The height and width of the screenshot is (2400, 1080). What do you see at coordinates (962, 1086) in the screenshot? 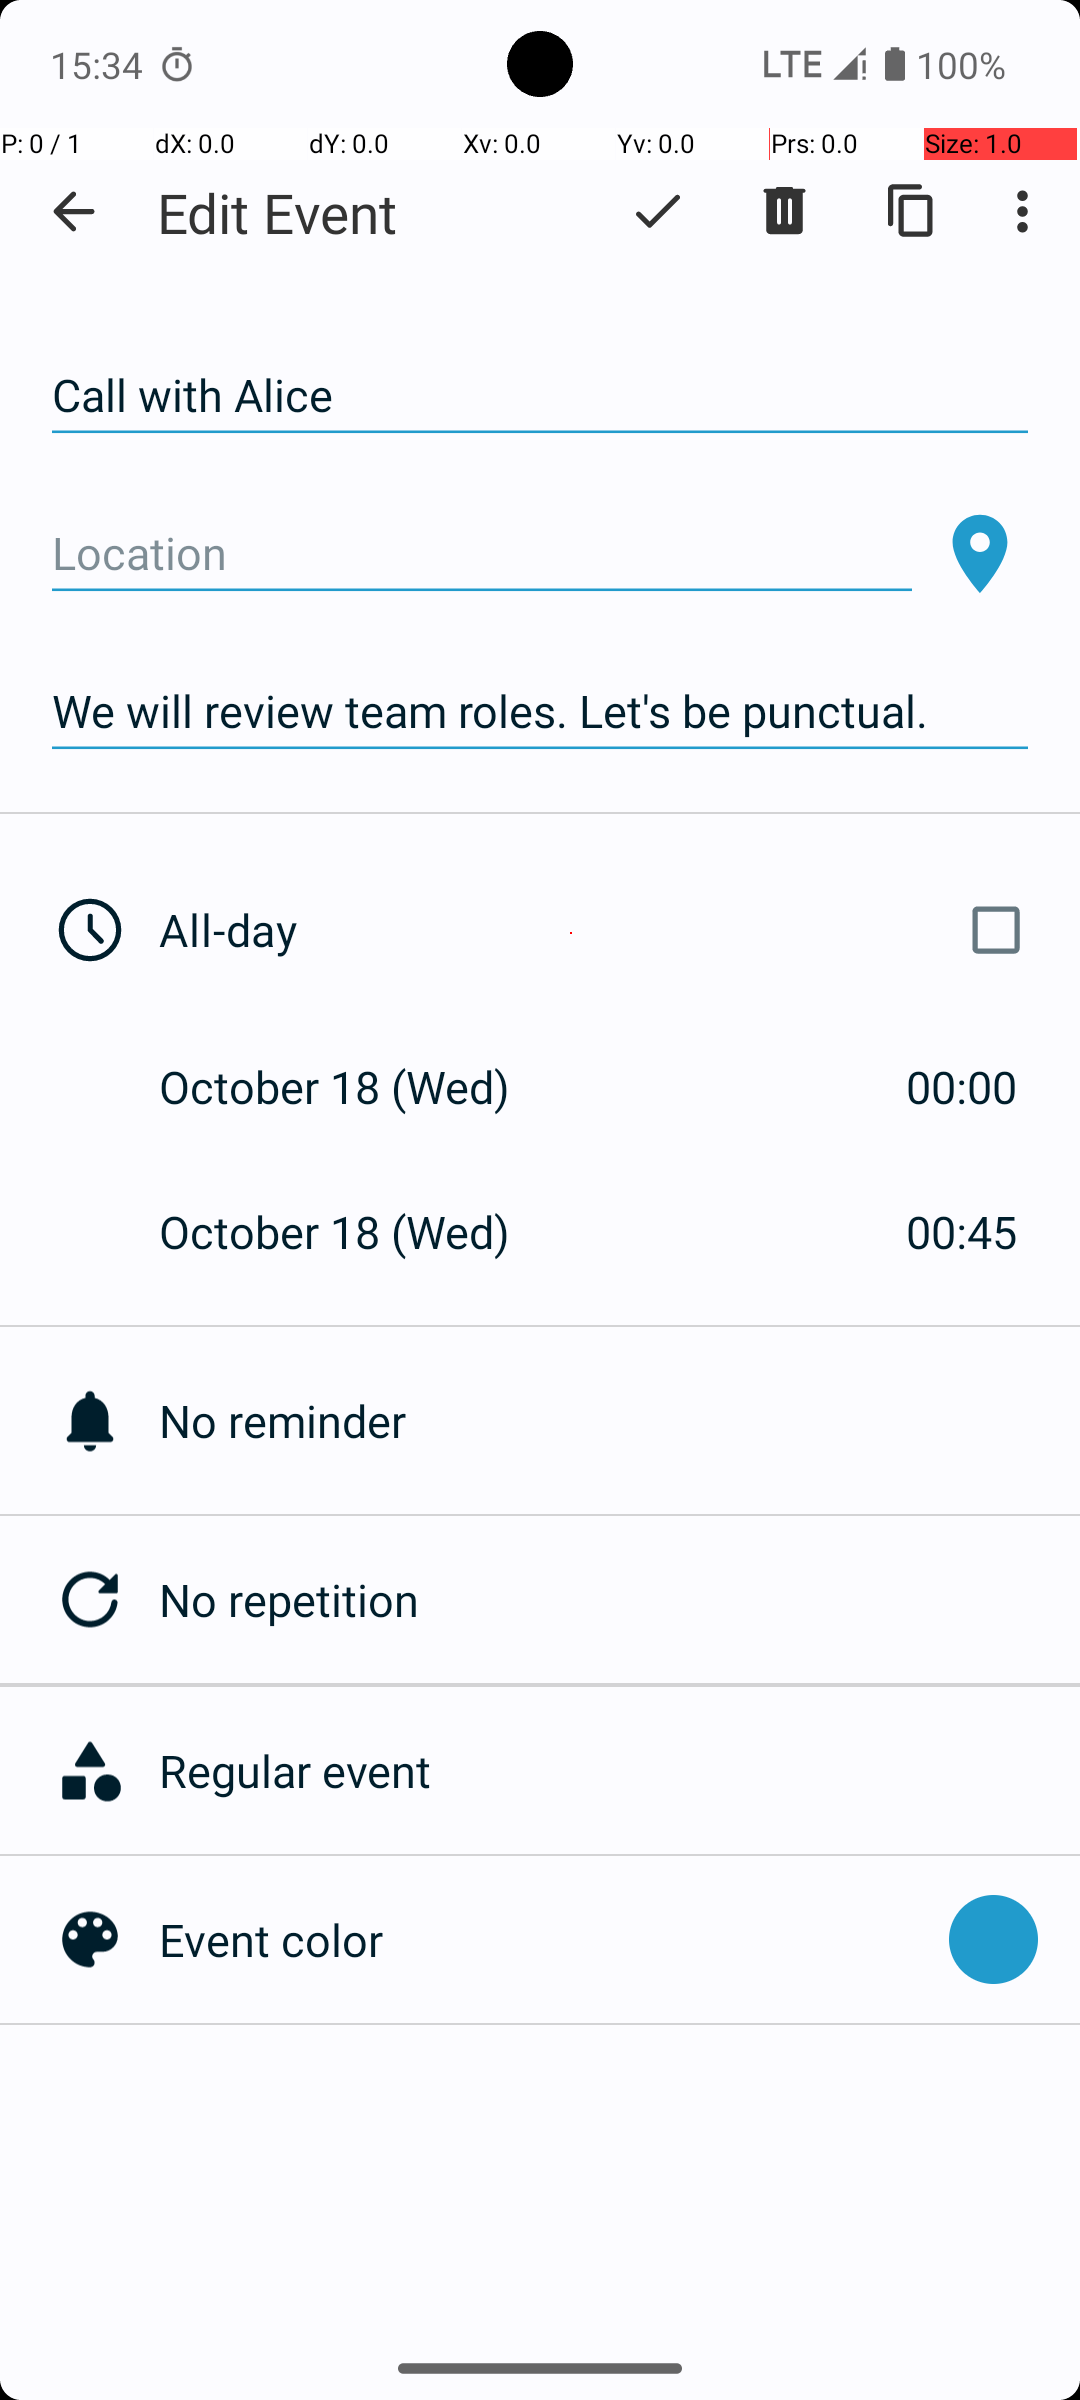
I see `00:00` at bounding box center [962, 1086].